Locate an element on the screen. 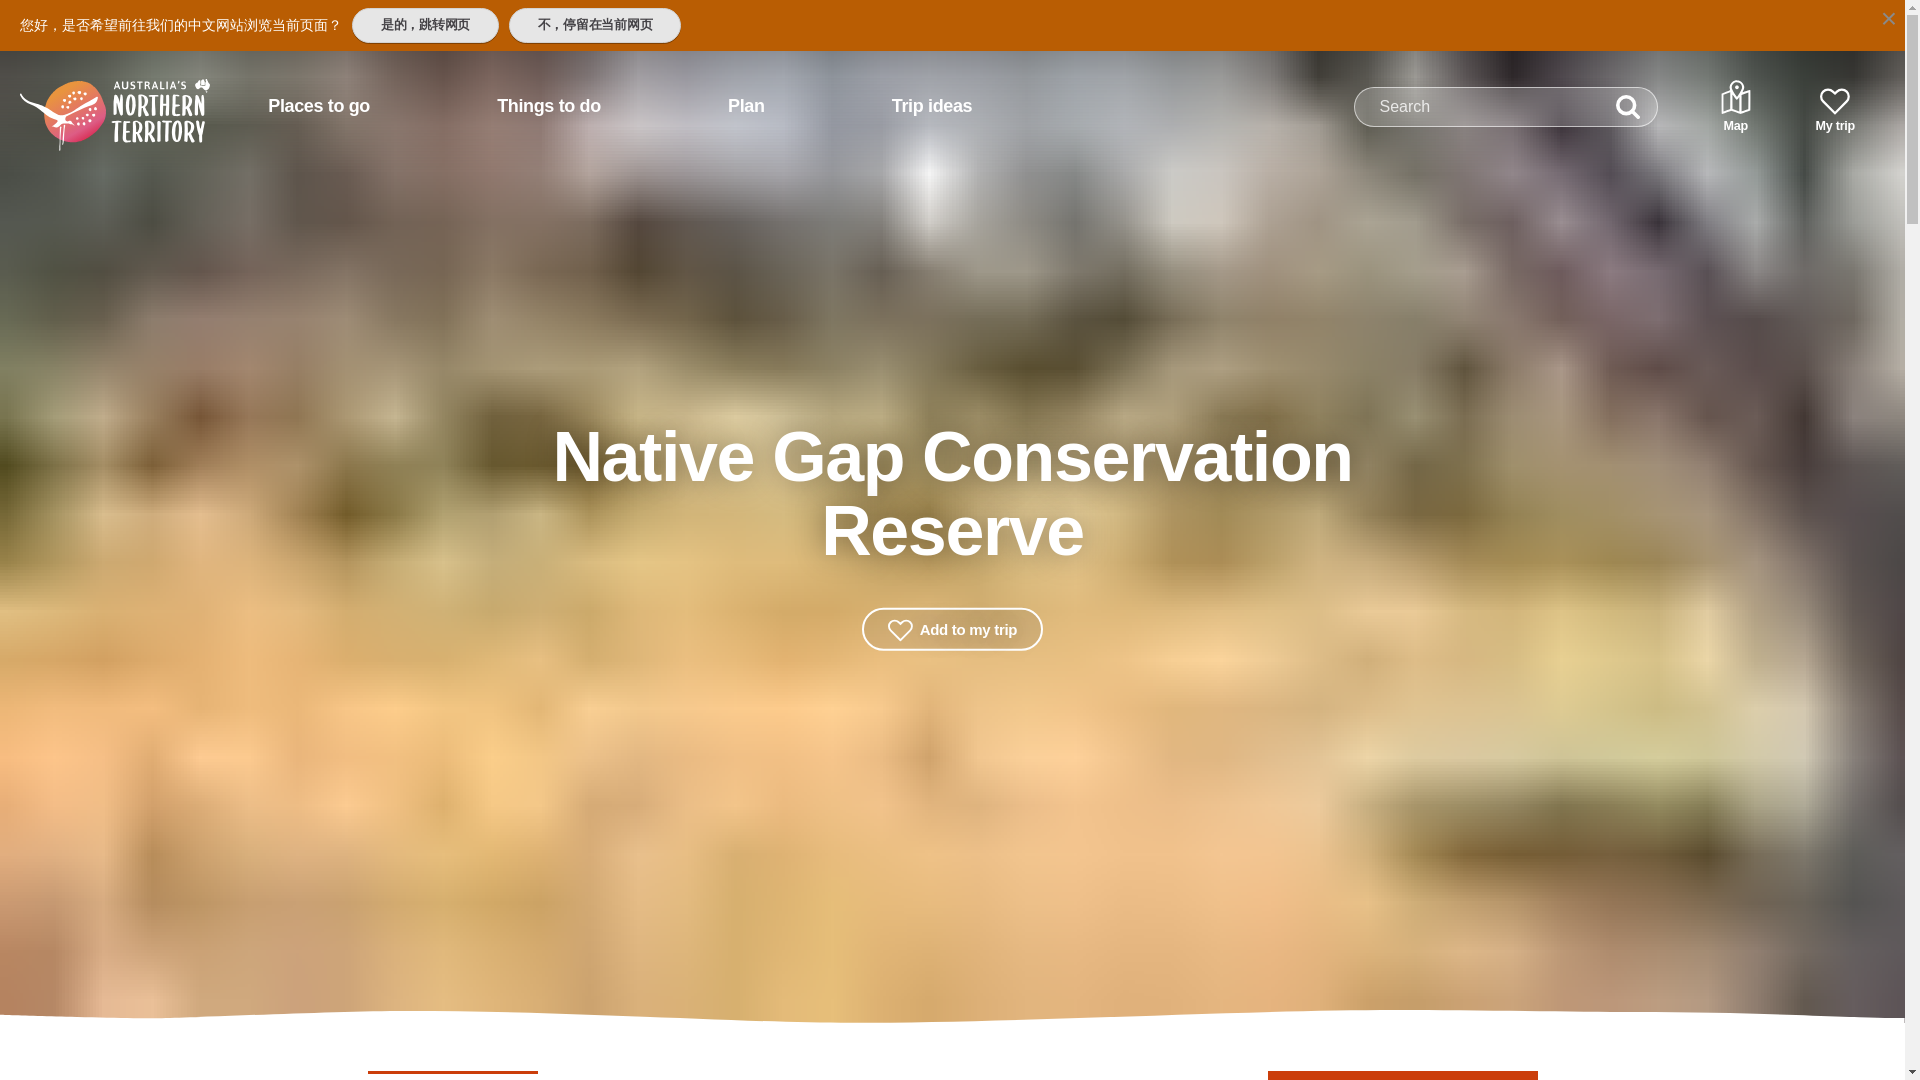  Places to go is located at coordinates (318, 106).